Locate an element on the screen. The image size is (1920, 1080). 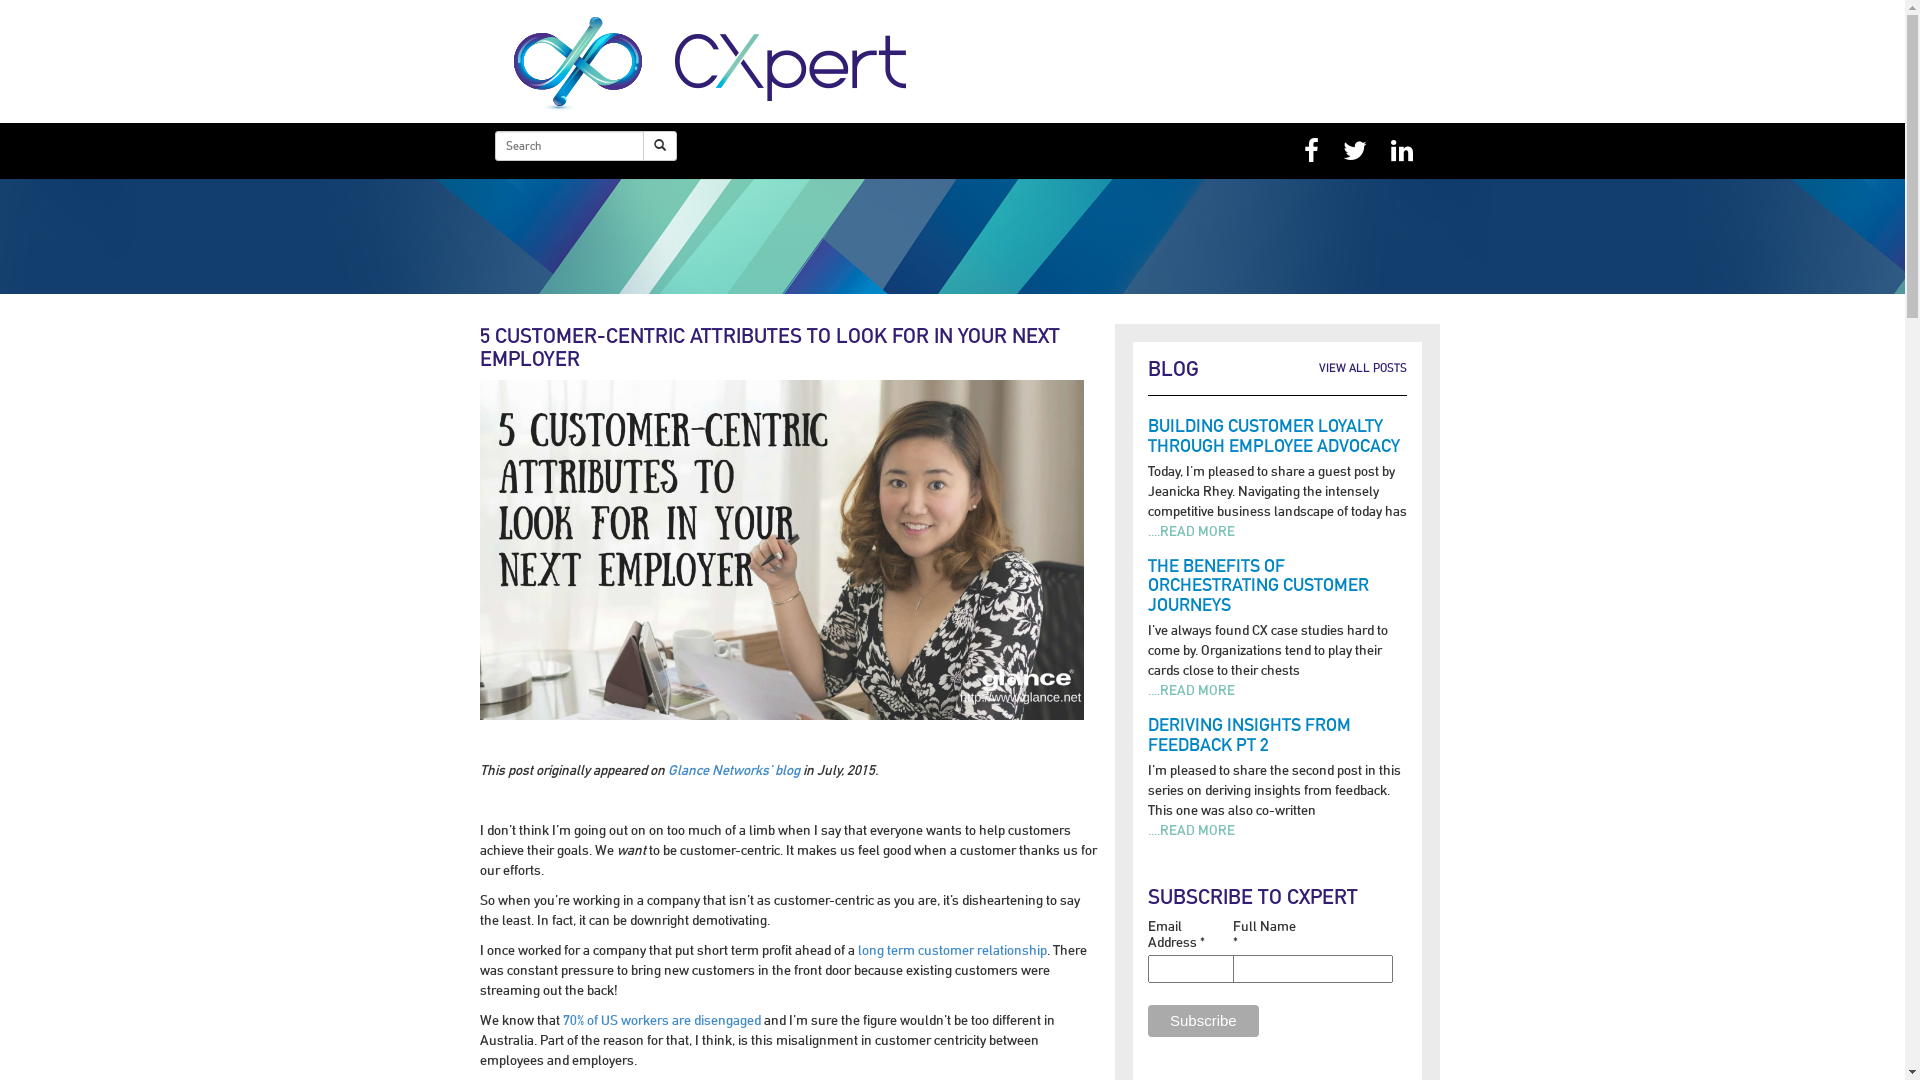
long term customer relationship is located at coordinates (952, 950).